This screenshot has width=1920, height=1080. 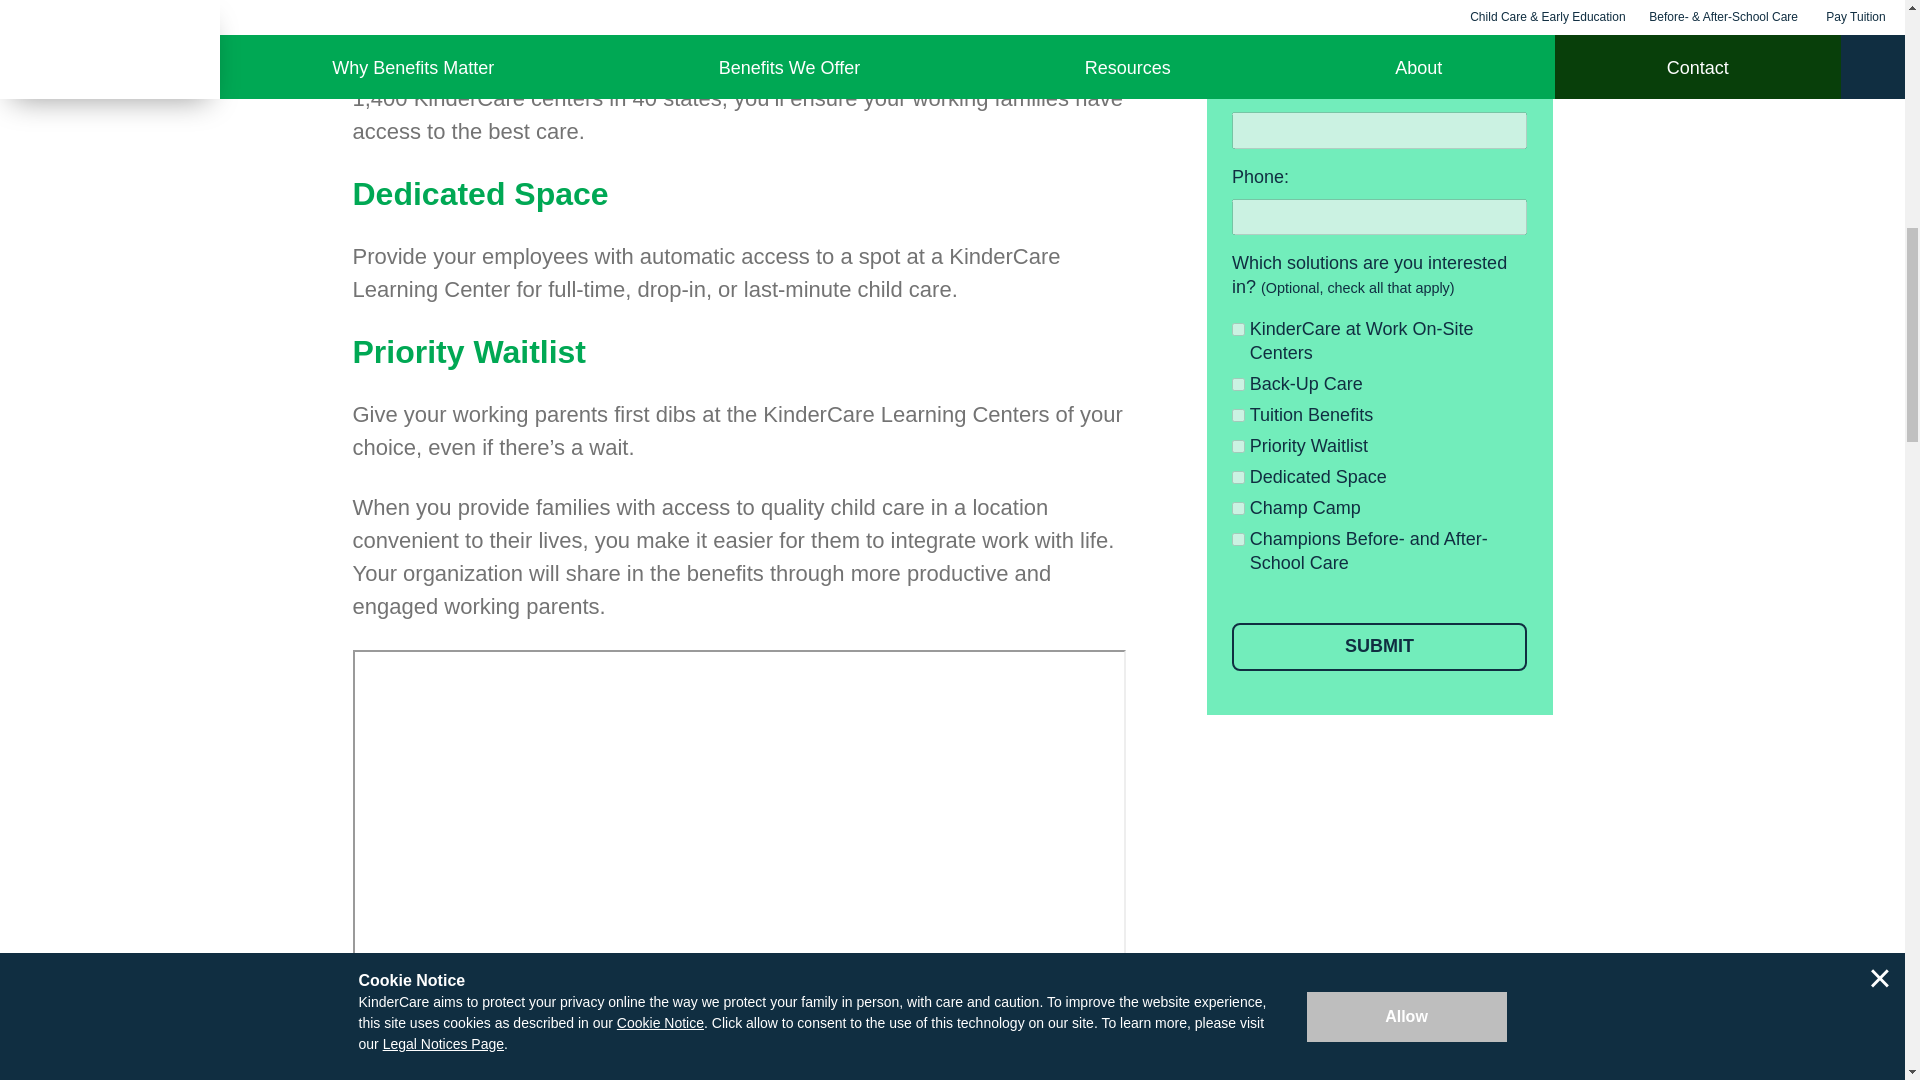 What do you see at coordinates (1238, 416) in the screenshot?
I see `Tuition Benefit` at bounding box center [1238, 416].